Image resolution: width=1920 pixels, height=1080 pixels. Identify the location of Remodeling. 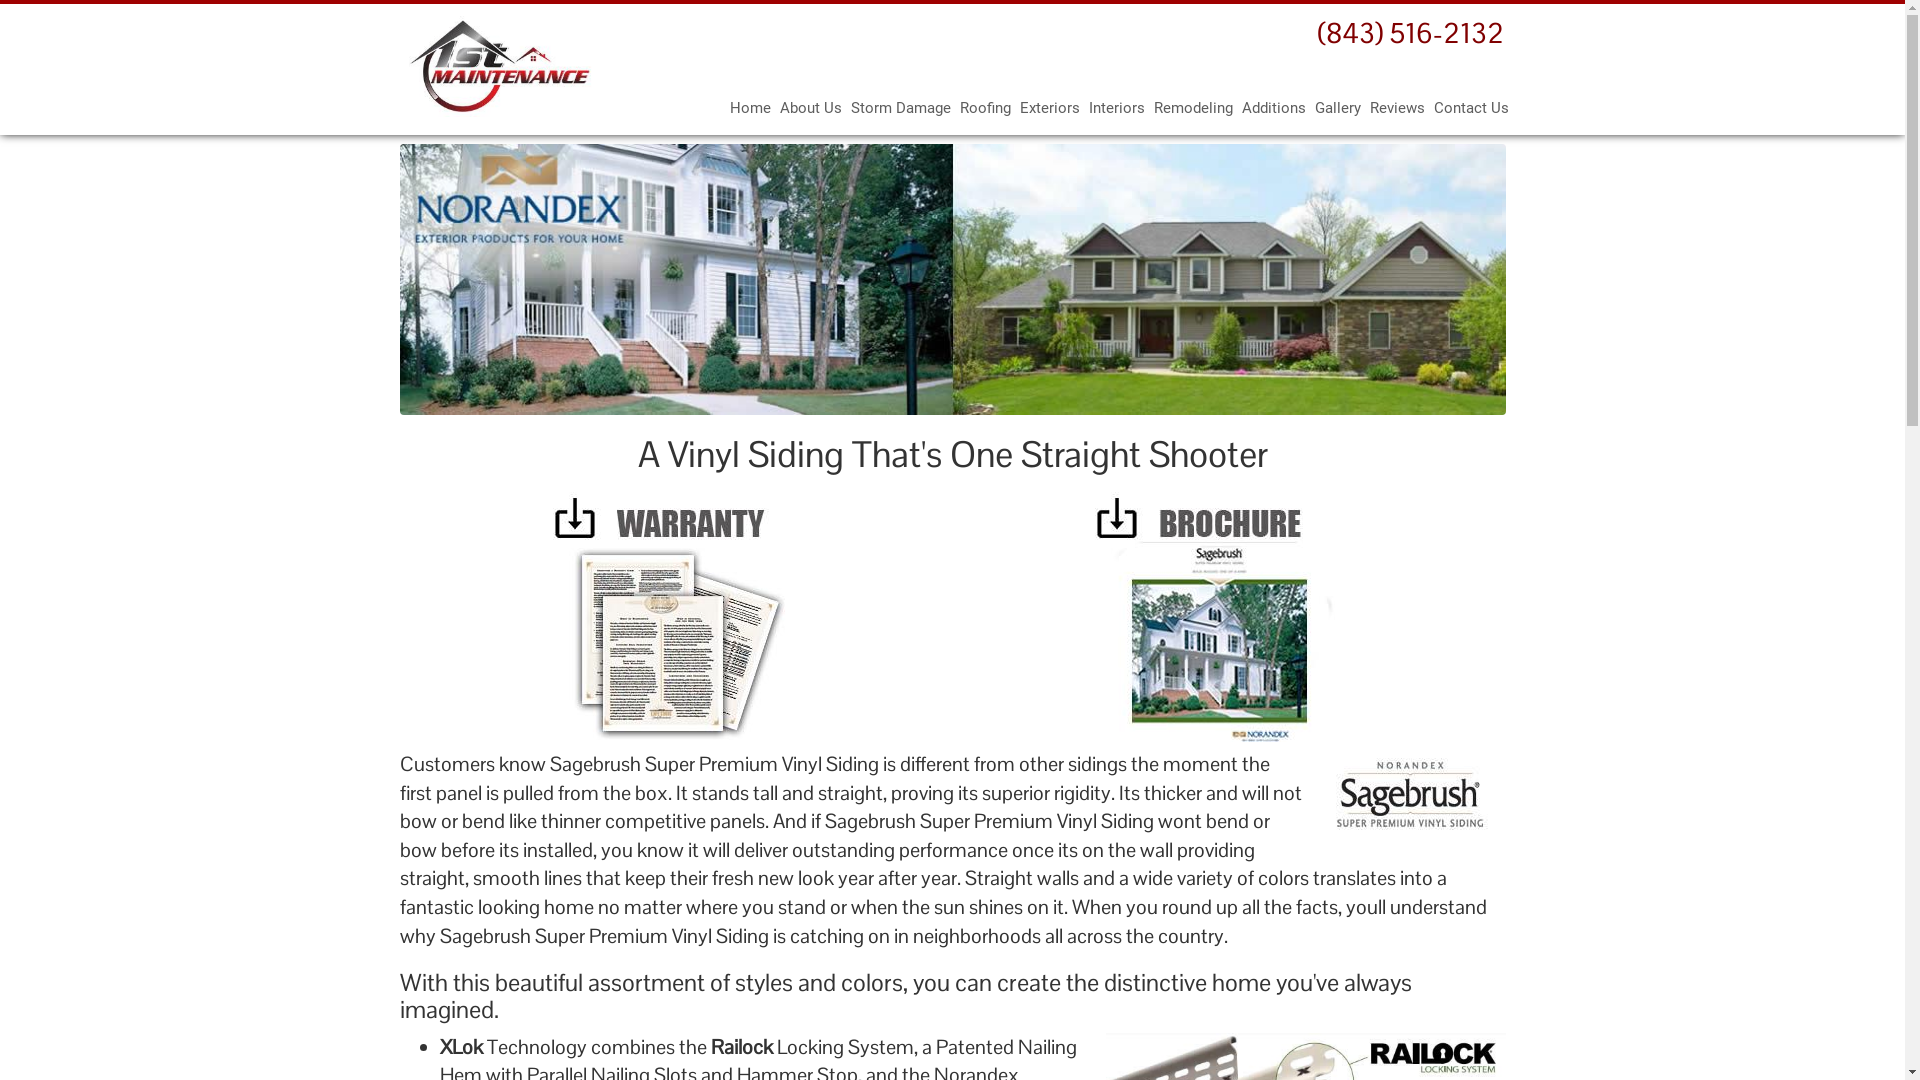
(1194, 108).